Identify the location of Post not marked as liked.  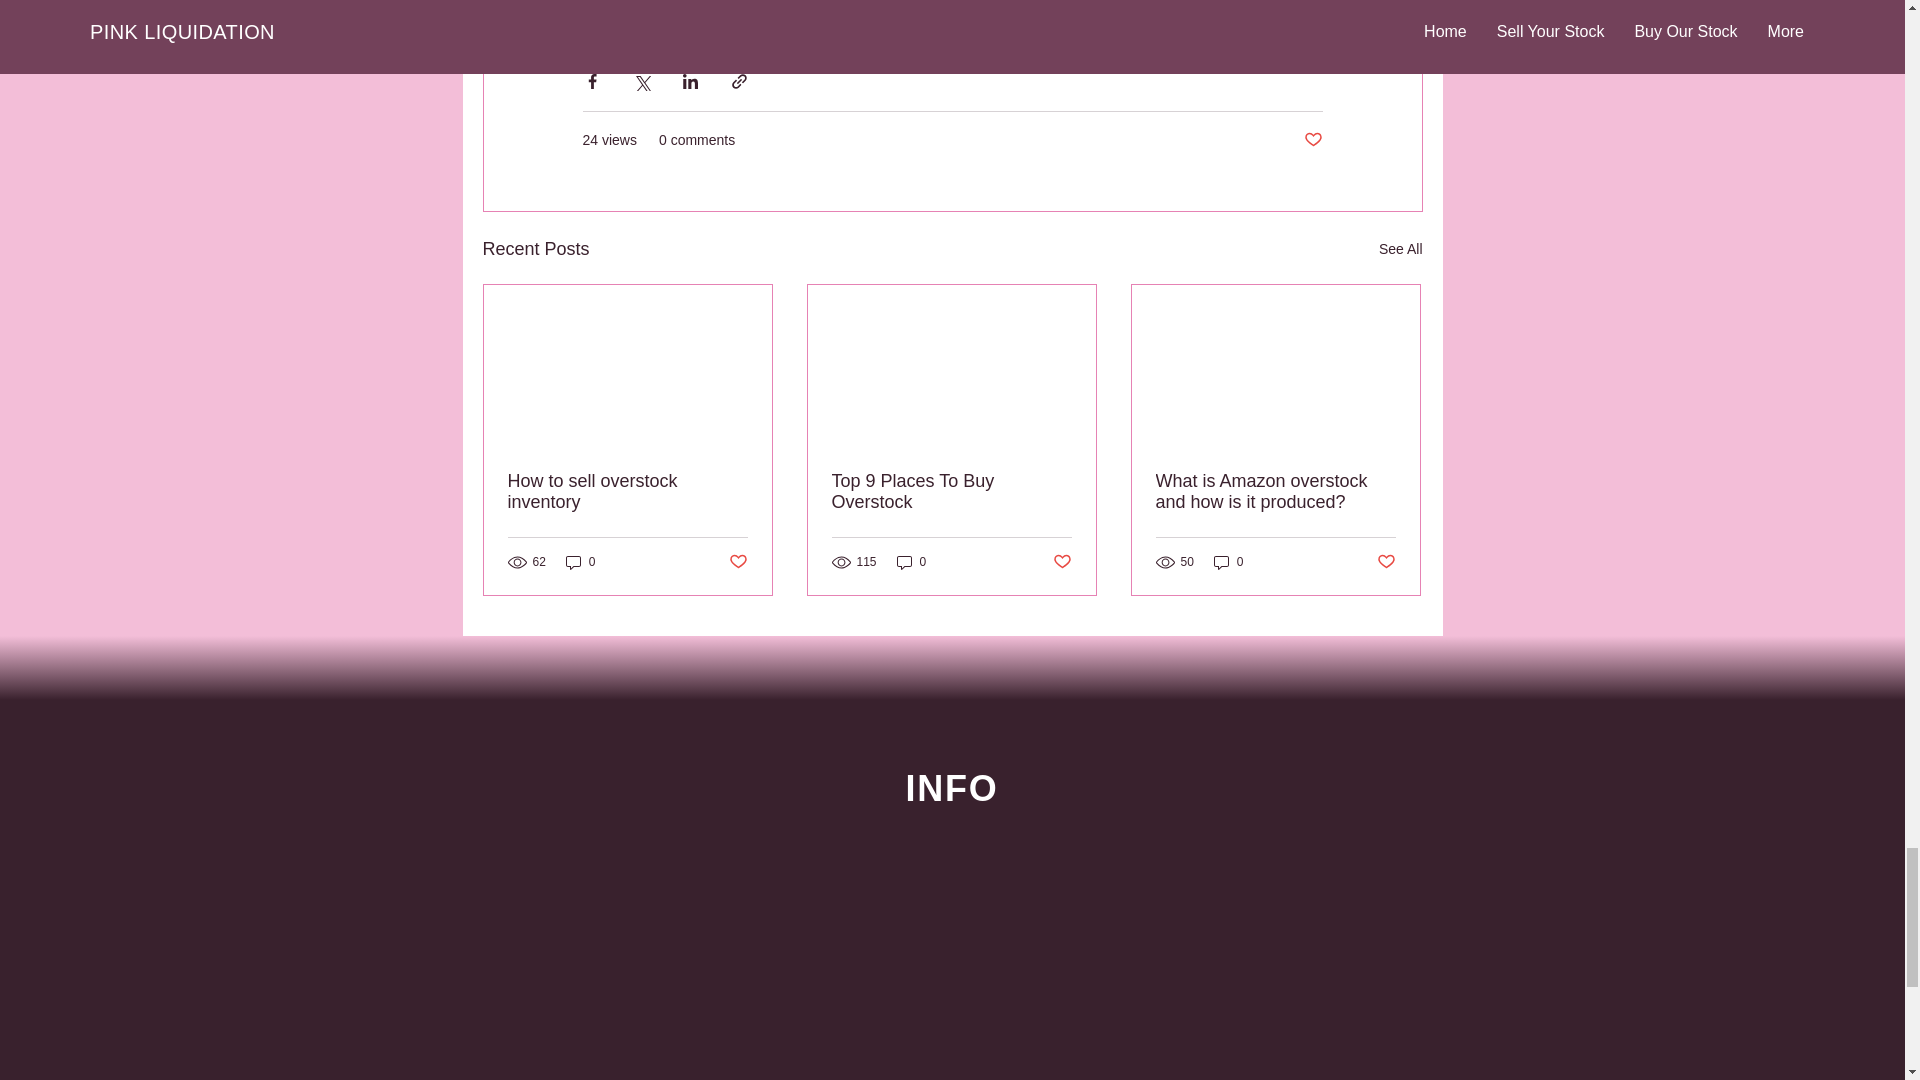
(1062, 562).